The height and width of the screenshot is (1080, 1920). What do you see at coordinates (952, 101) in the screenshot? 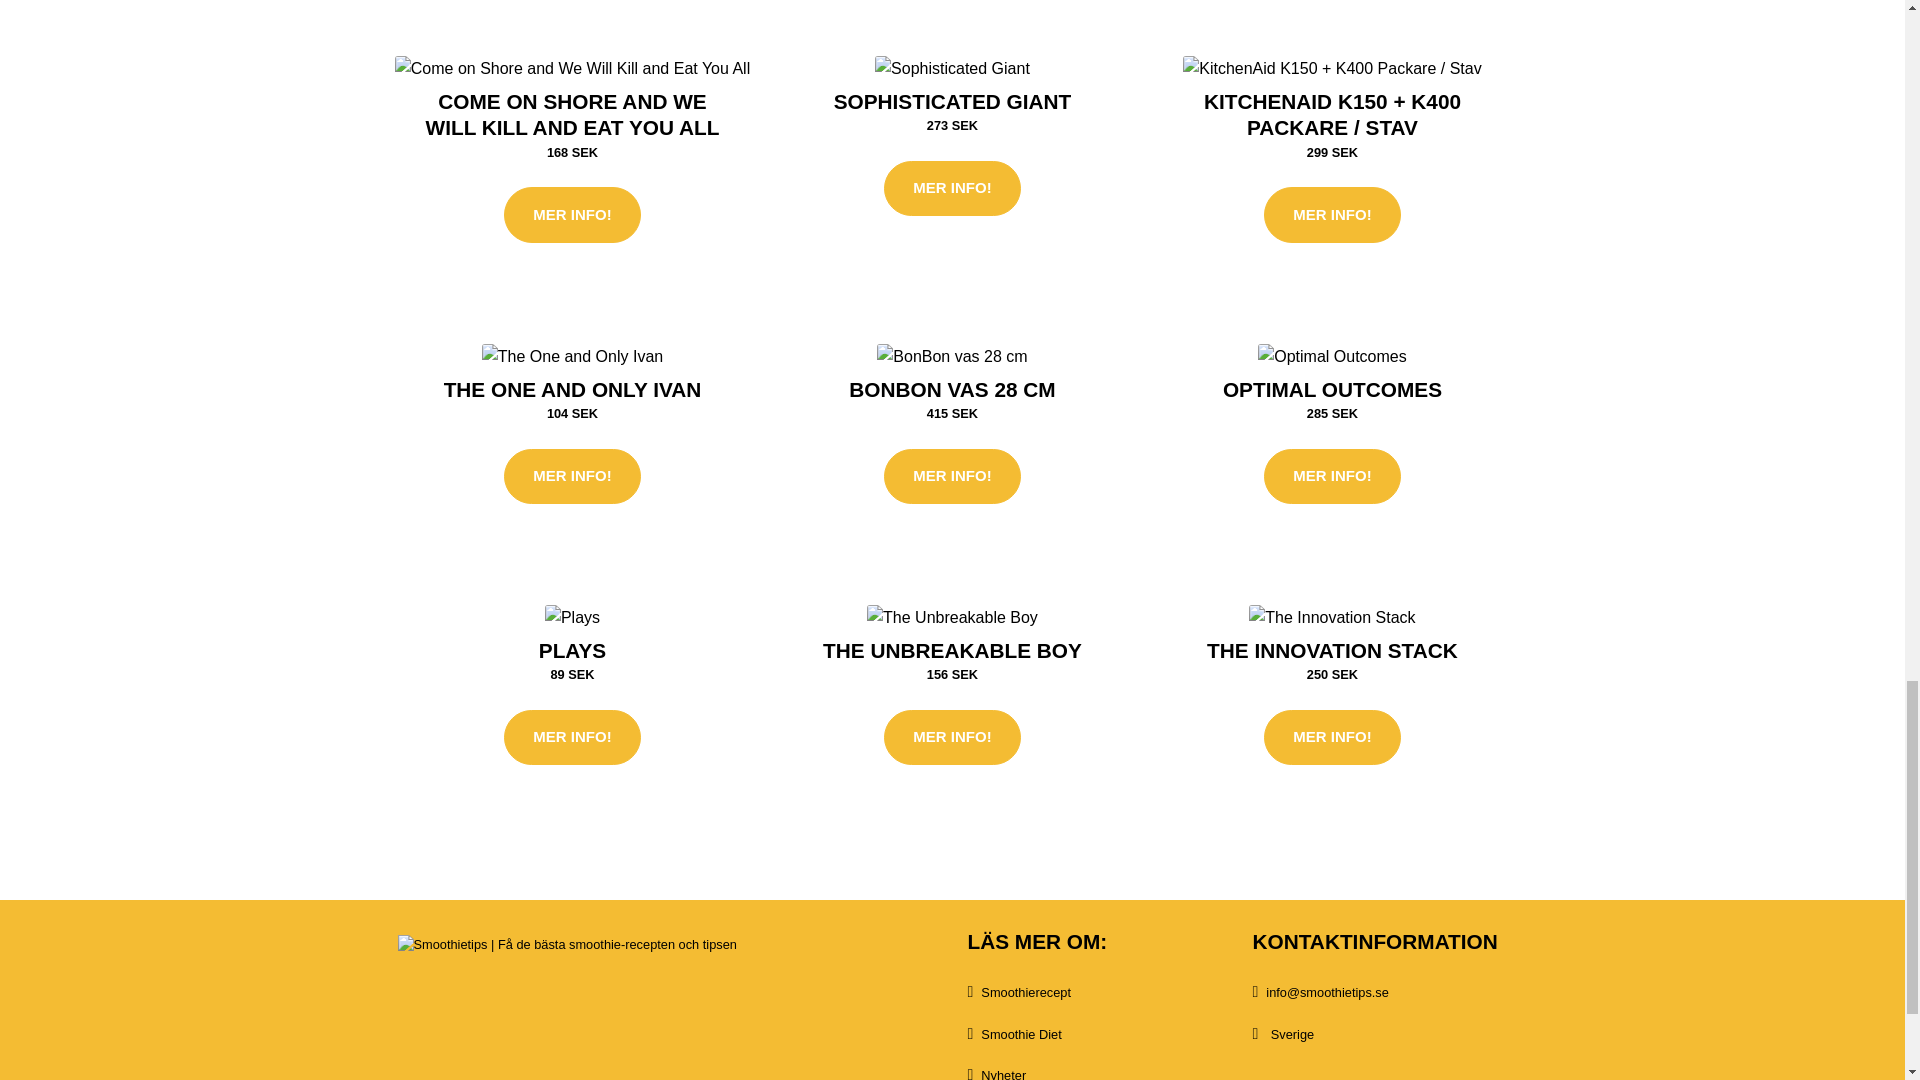
I see `SOPHISTICATED GIANT` at bounding box center [952, 101].